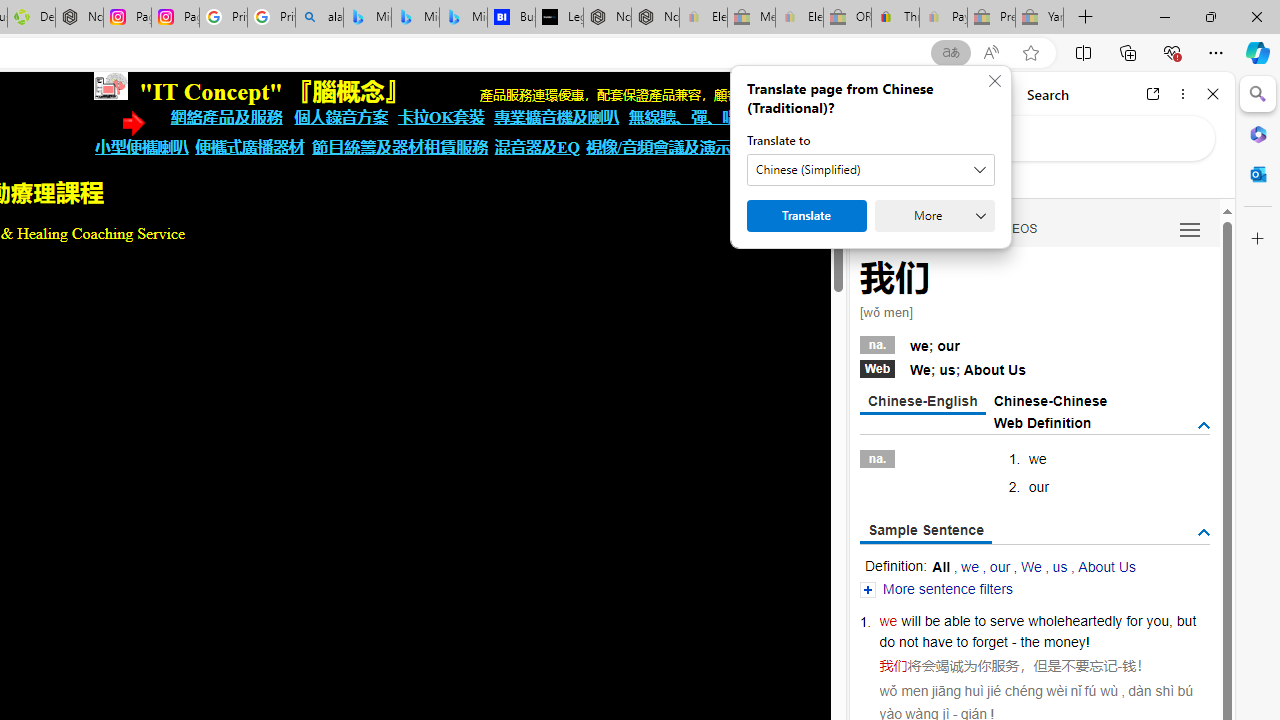  Describe the element at coordinates (938, 94) in the screenshot. I see `Home` at that location.